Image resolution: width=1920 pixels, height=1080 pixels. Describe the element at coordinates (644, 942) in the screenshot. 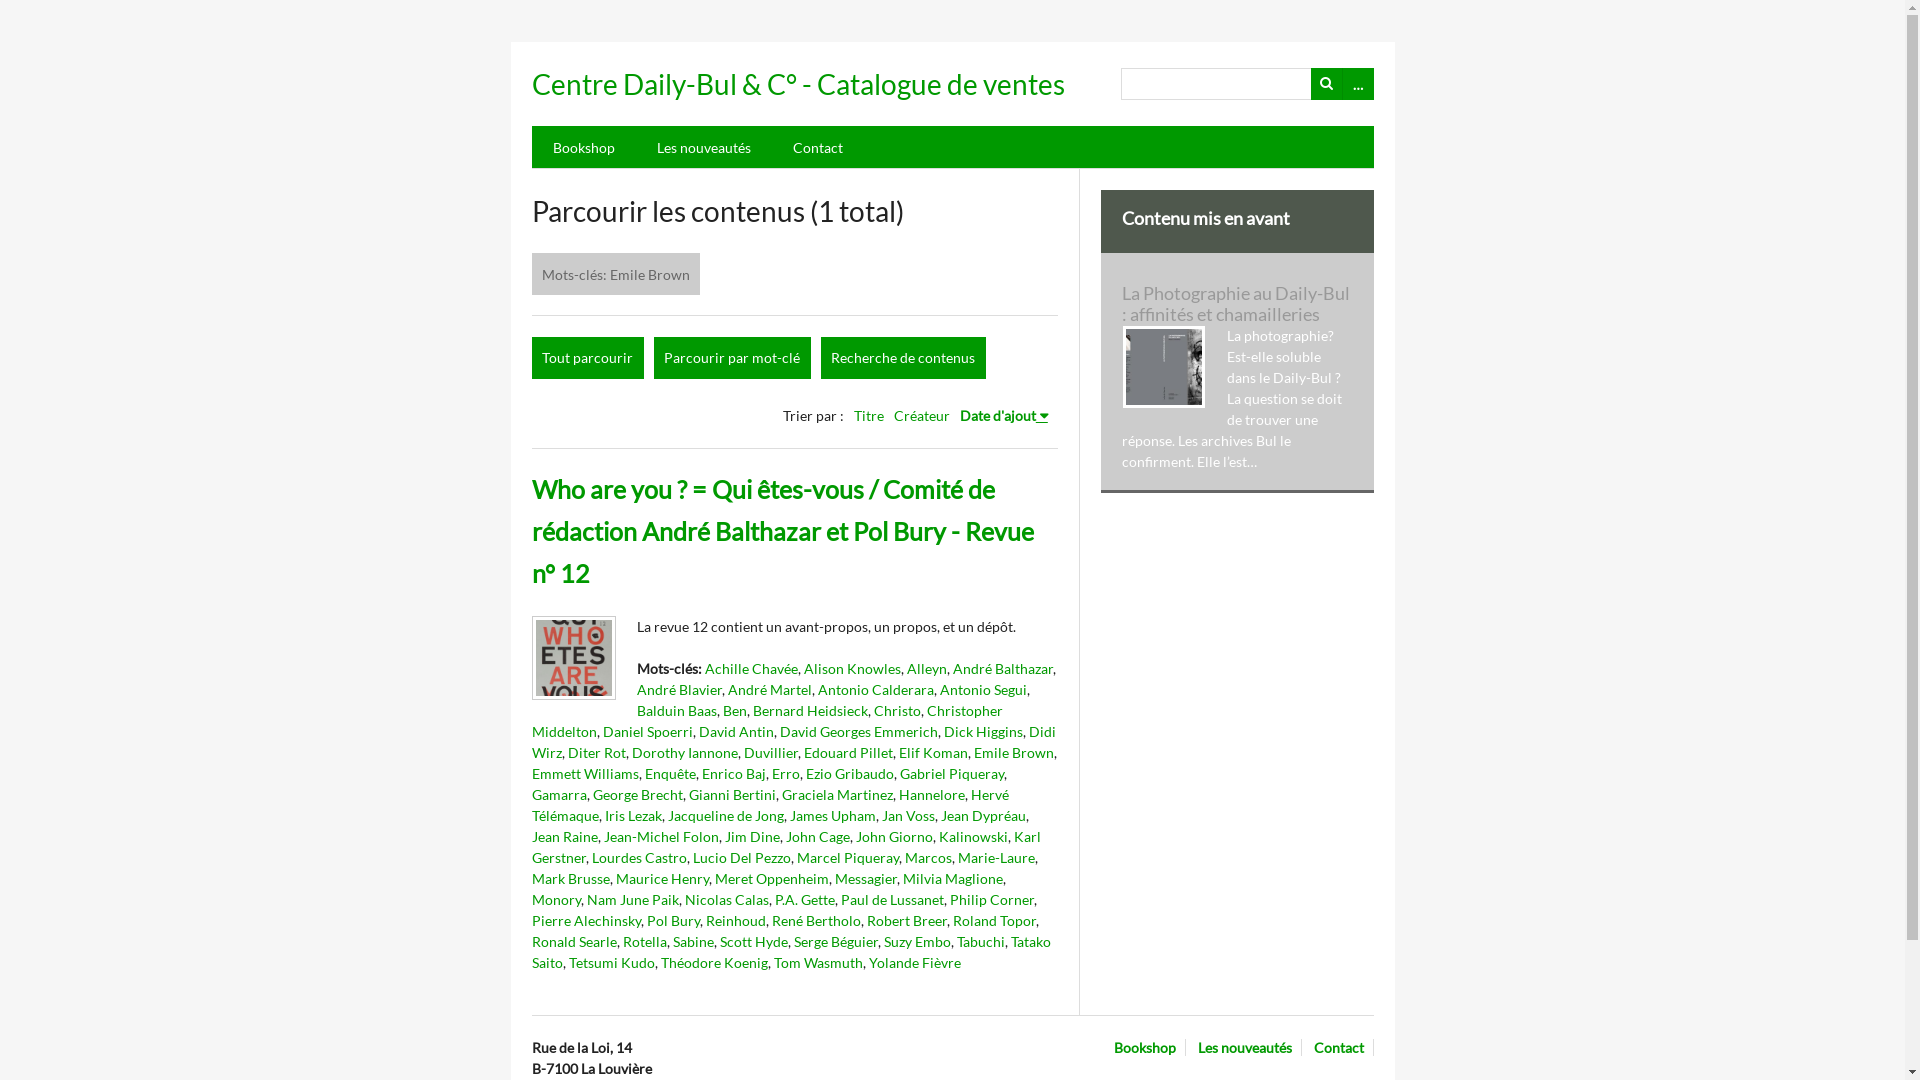

I see `Rotella` at that location.